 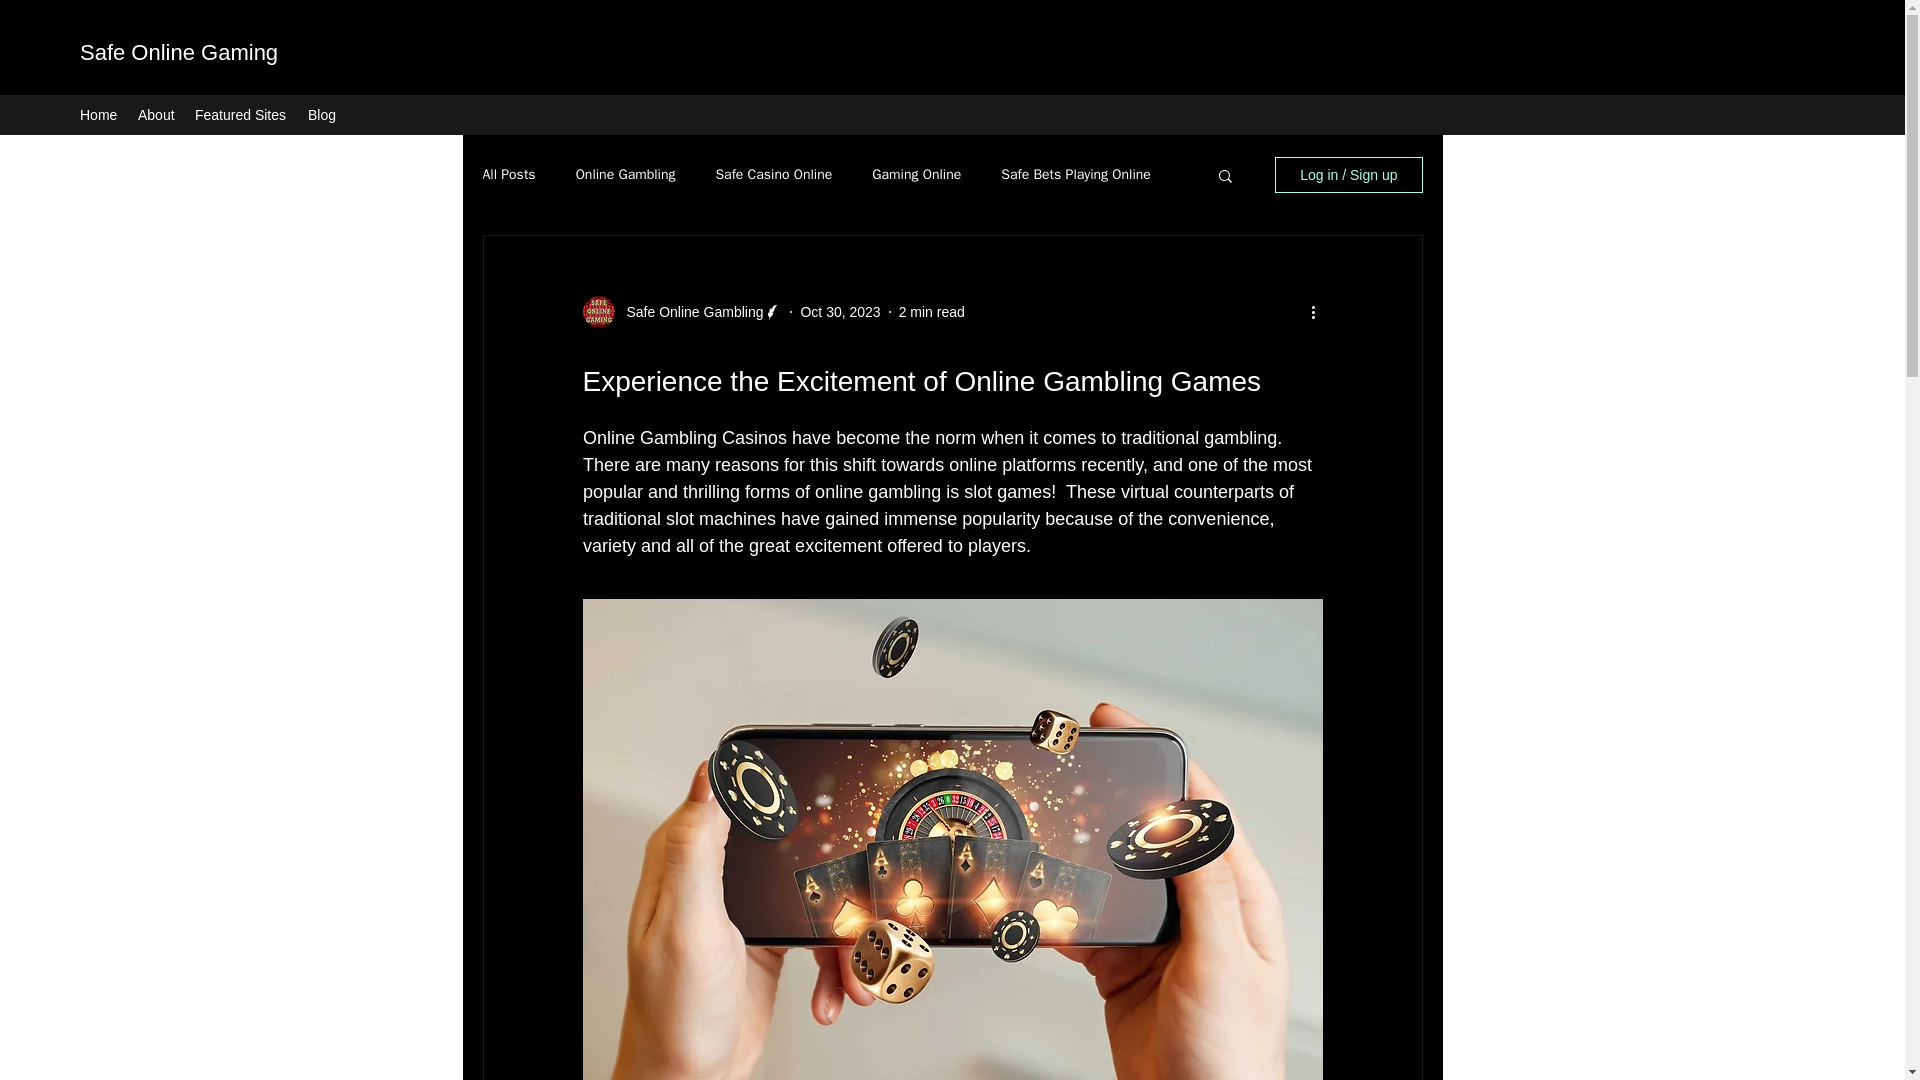 What do you see at coordinates (840, 311) in the screenshot?
I see `Oct 30, 2023` at bounding box center [840, 311].